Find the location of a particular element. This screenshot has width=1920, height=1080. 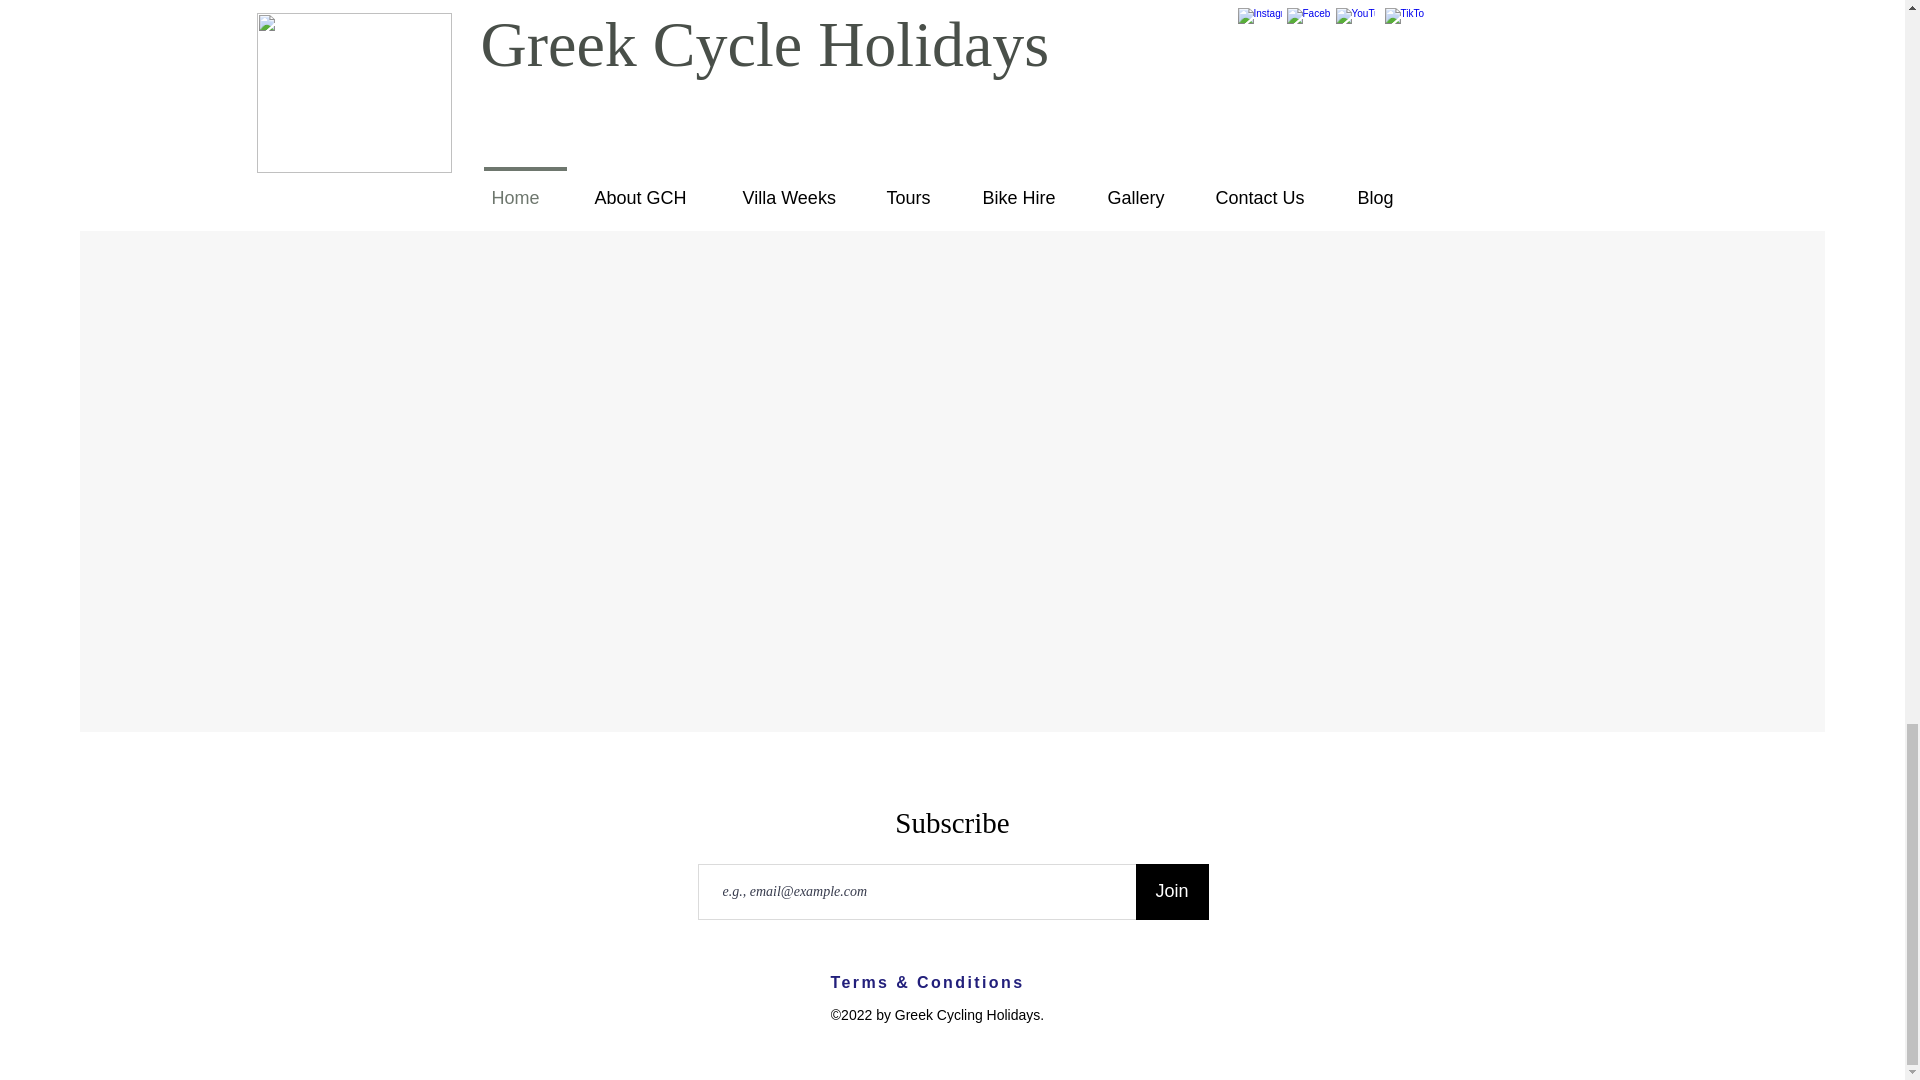

Join is located at coordinates (1172, 892).